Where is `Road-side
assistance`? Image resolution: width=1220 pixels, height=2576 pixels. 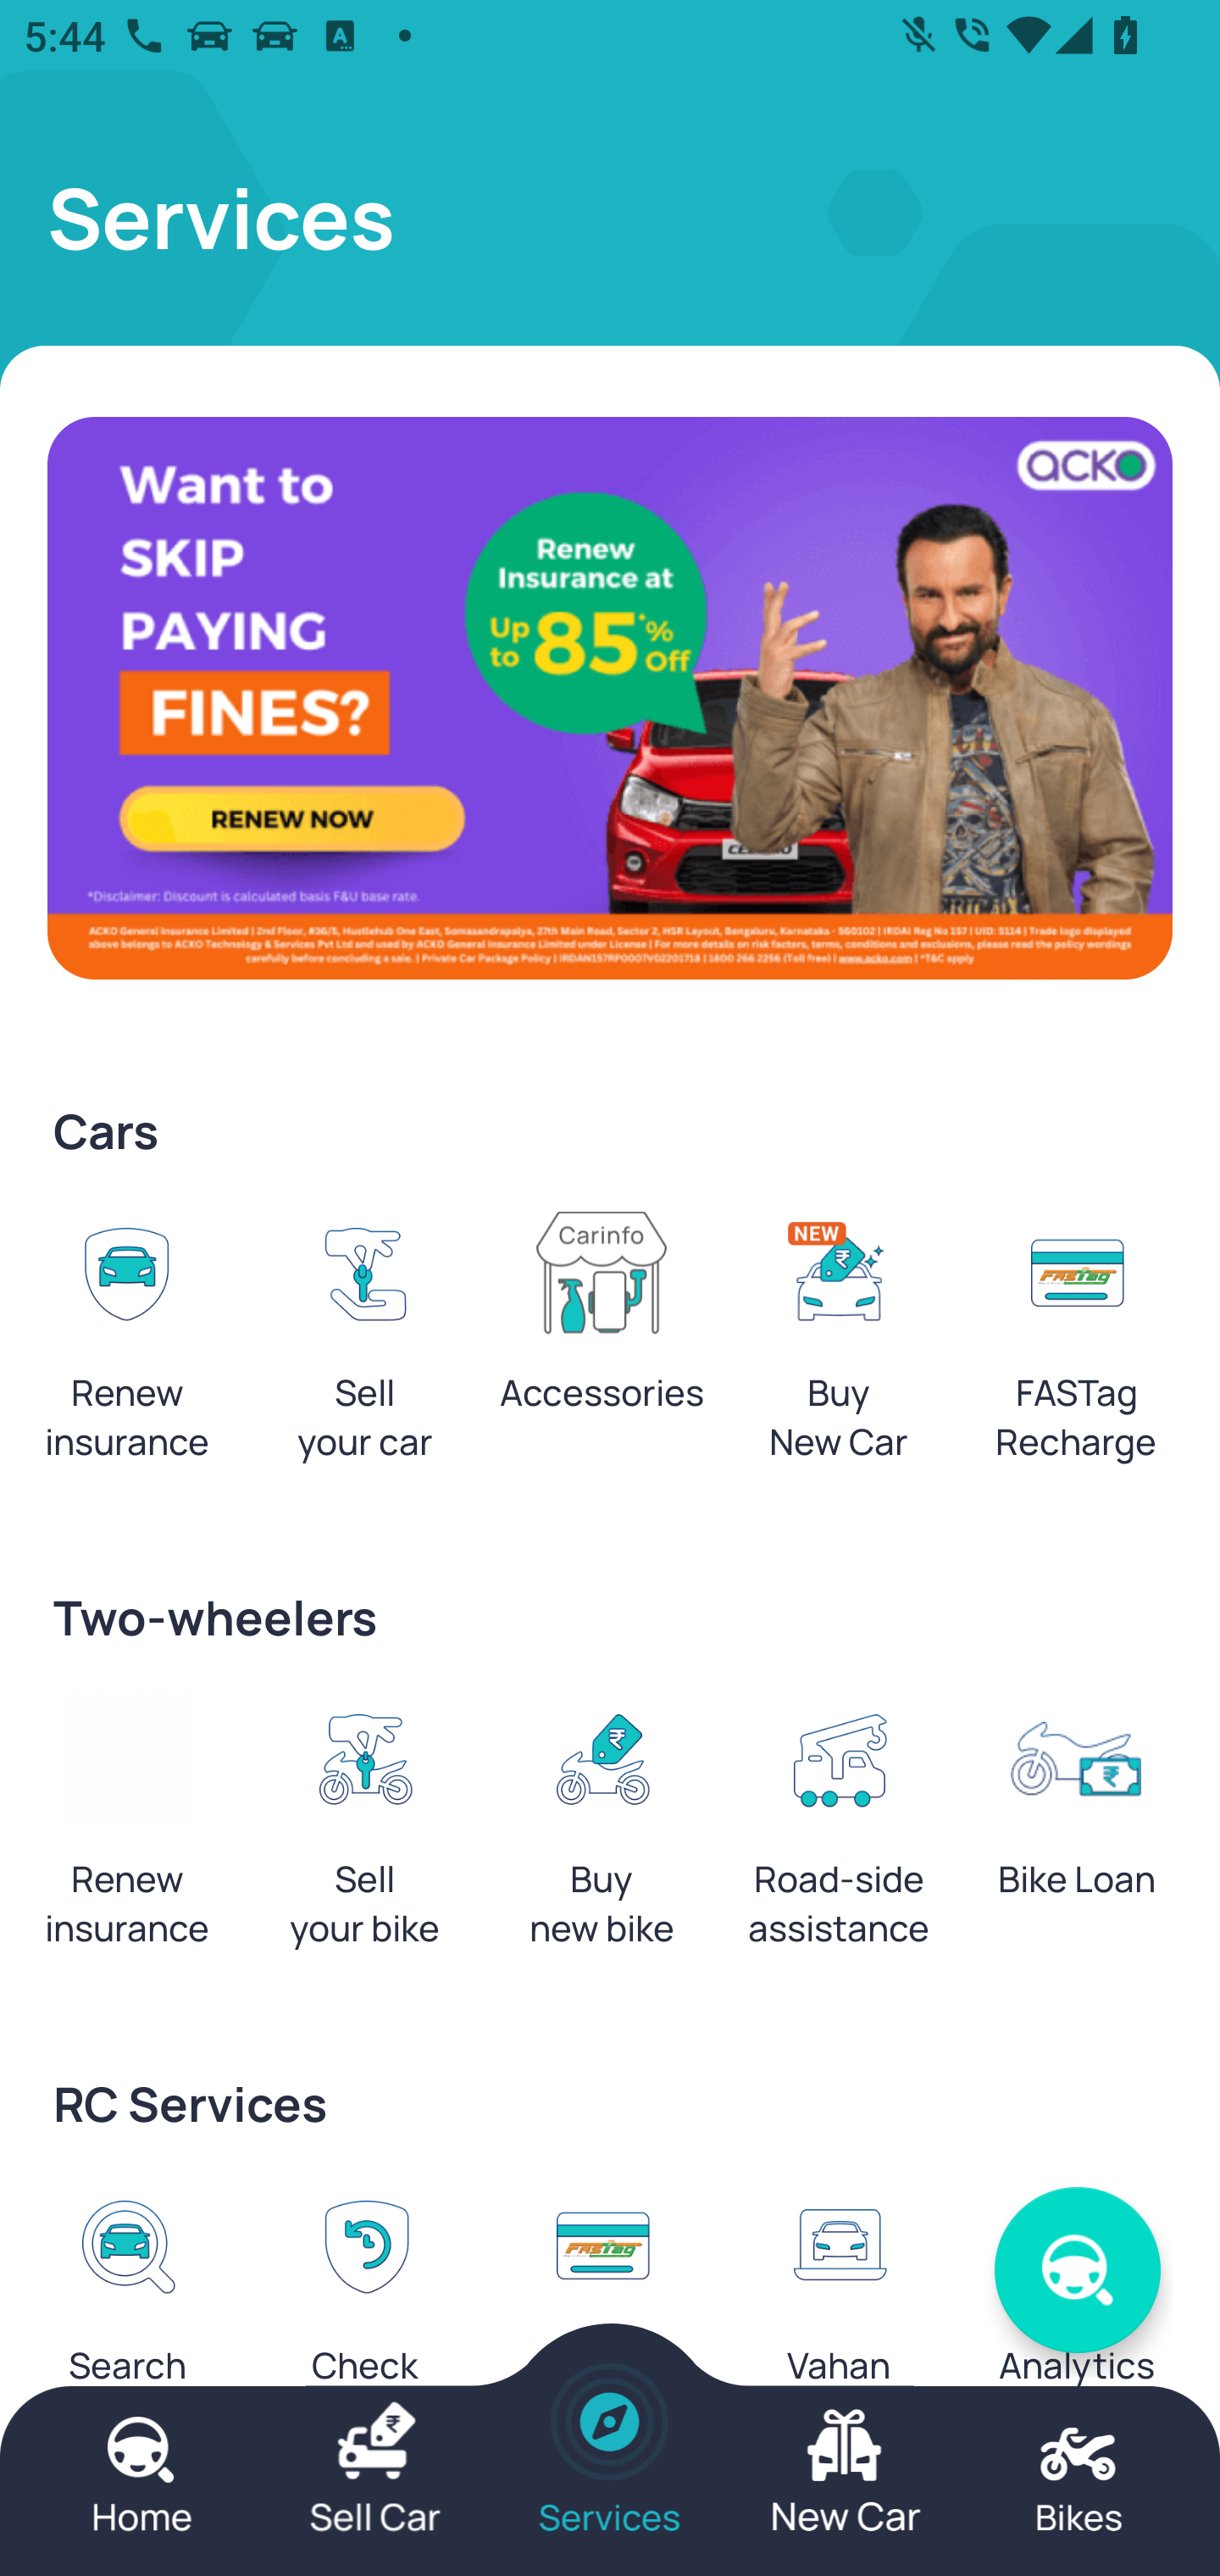 Road-side
assistance is located at coordinates (839, 1831).